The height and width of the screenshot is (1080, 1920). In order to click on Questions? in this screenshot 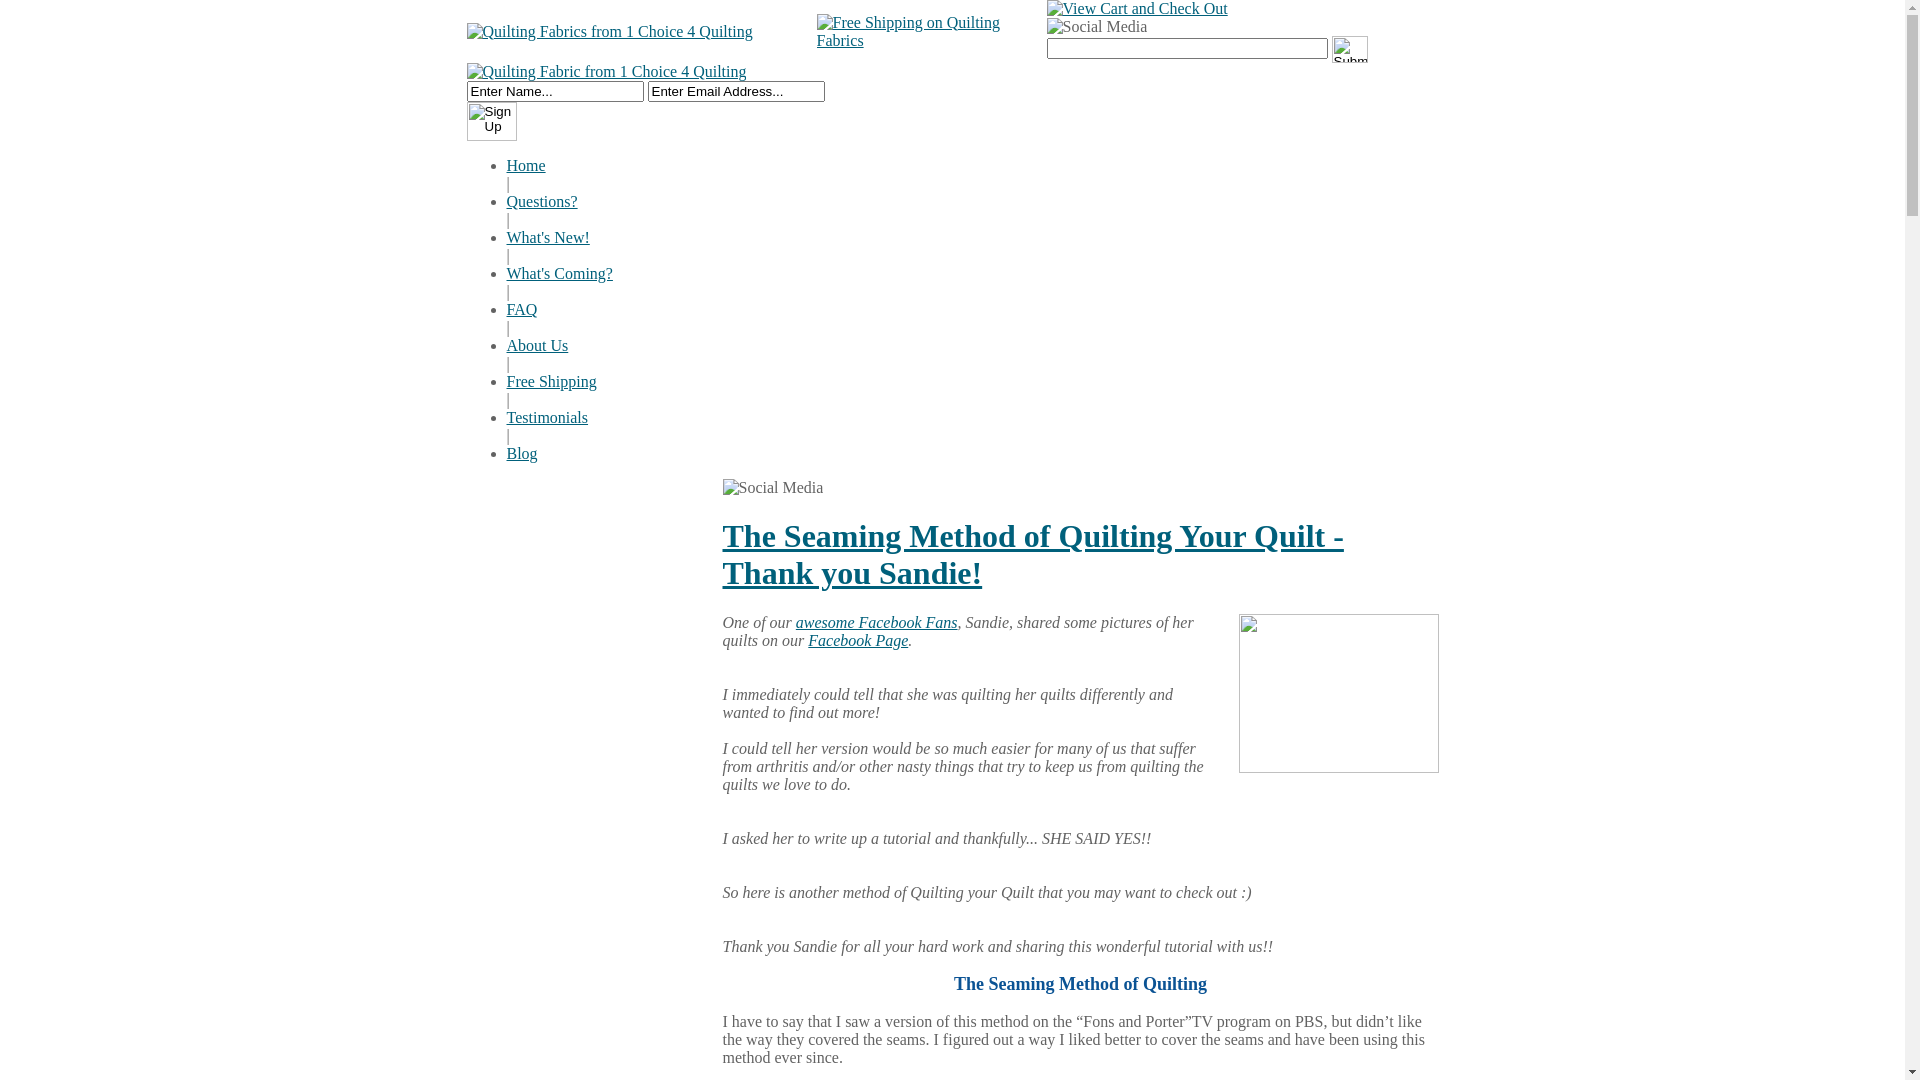, I will do `click(542, 202)`.